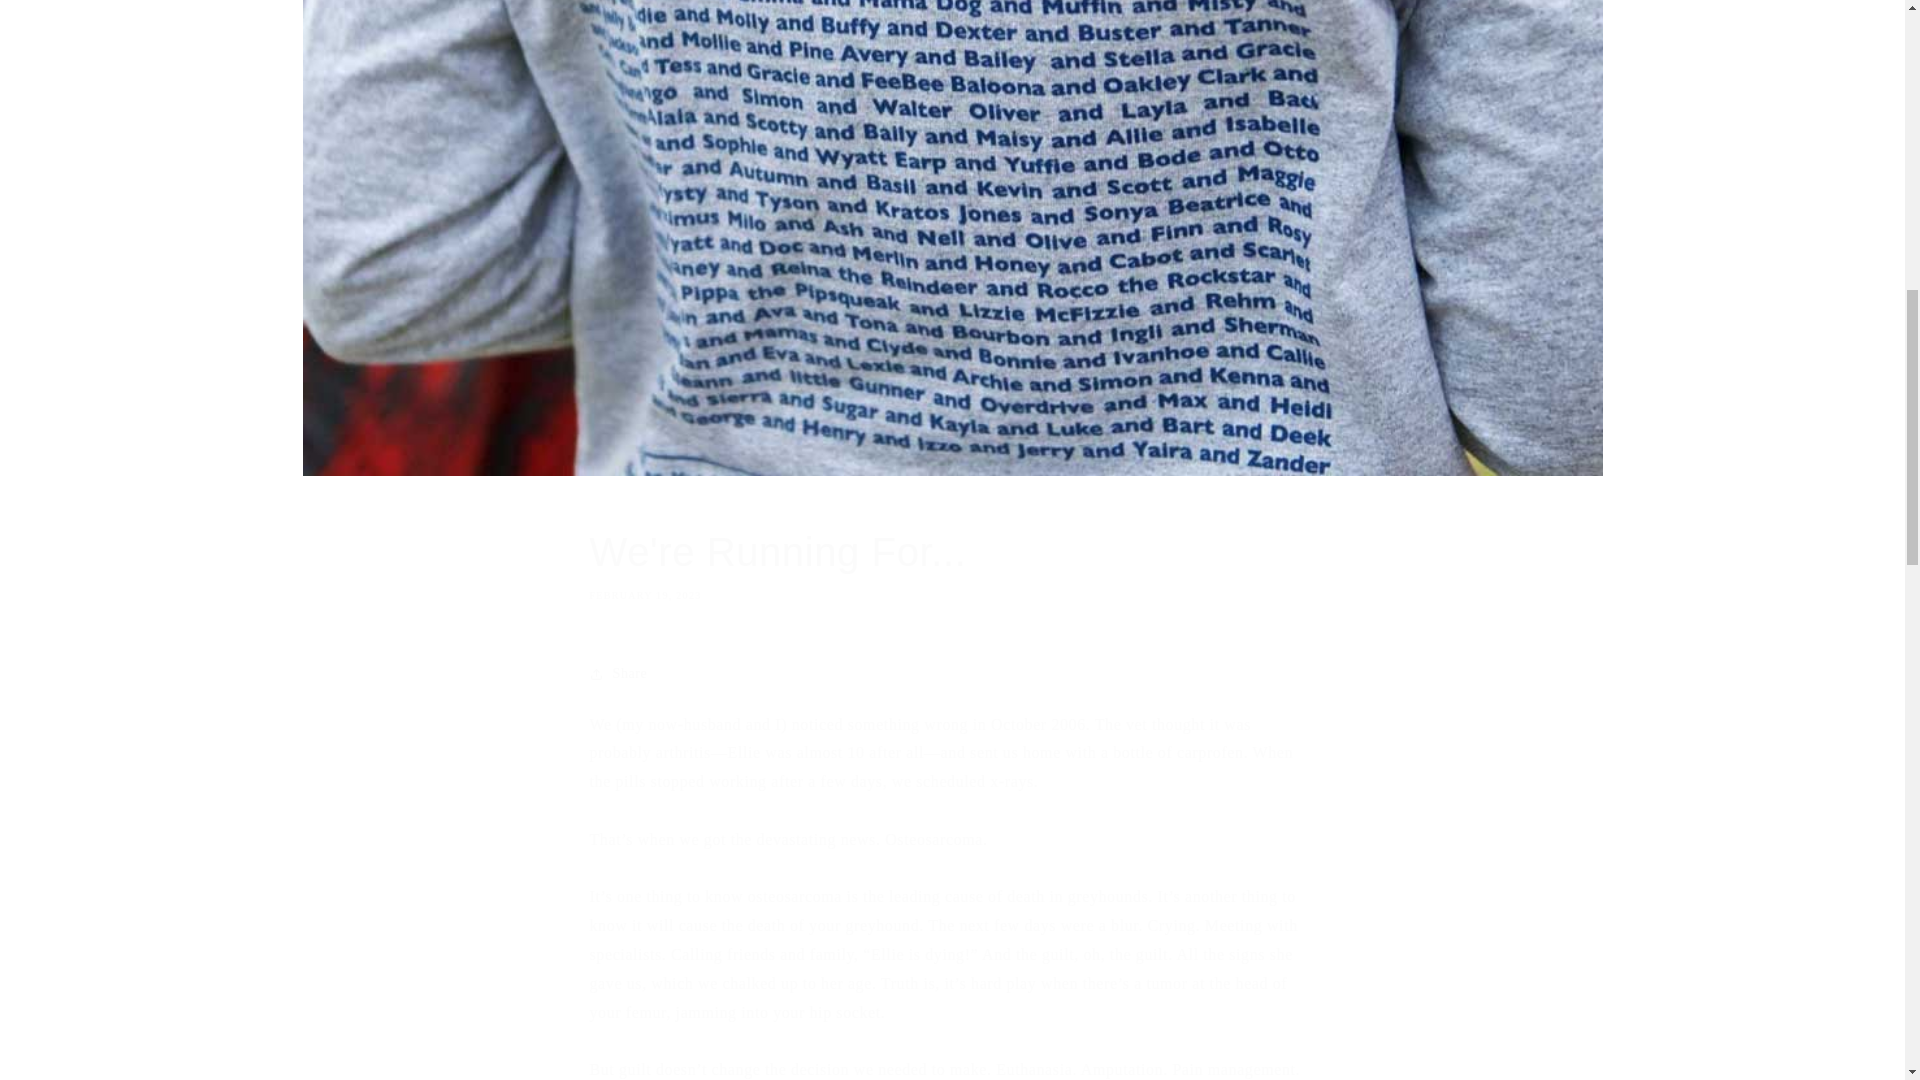 The image size is (1920, 1080). What do you see at coordinates (952, 563) in the screenshot?
I see `Share` at bounding box center [952, 563].